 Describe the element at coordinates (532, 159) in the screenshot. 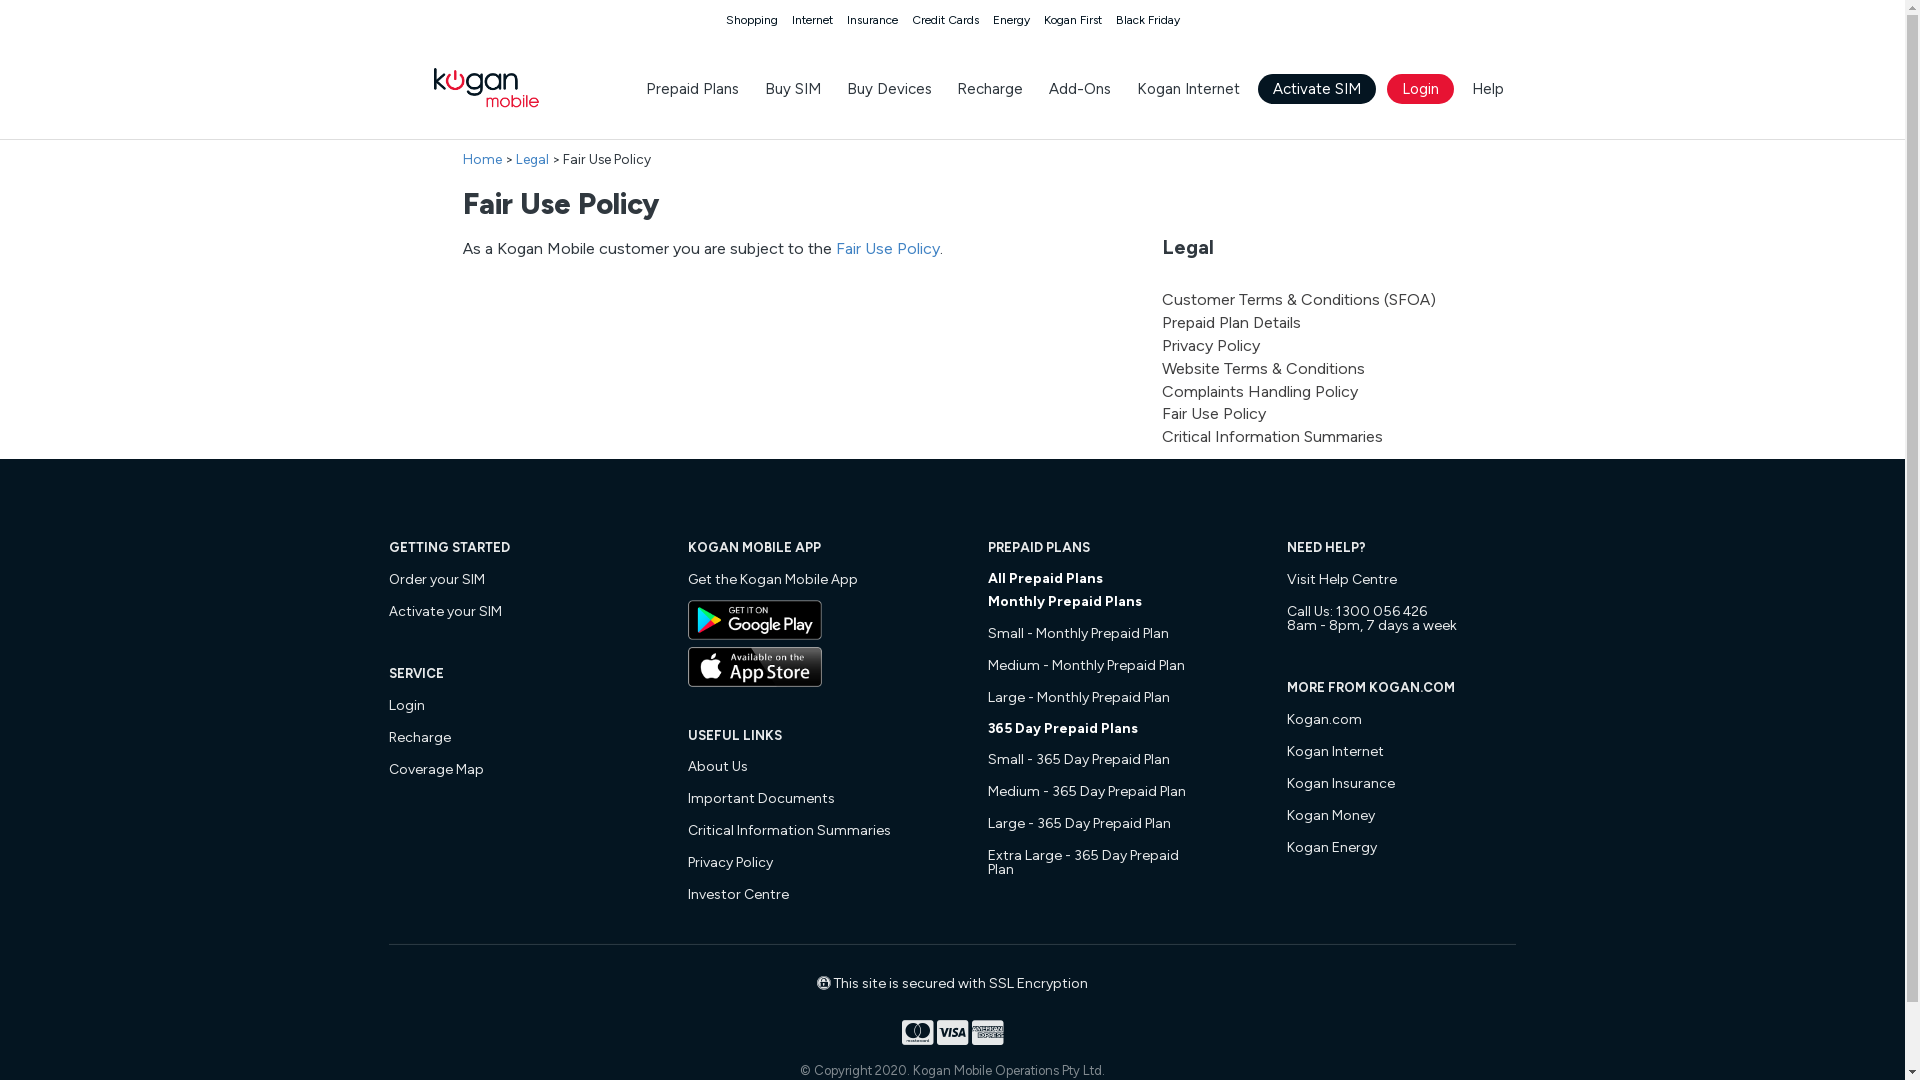

I see `Legal` at that location.